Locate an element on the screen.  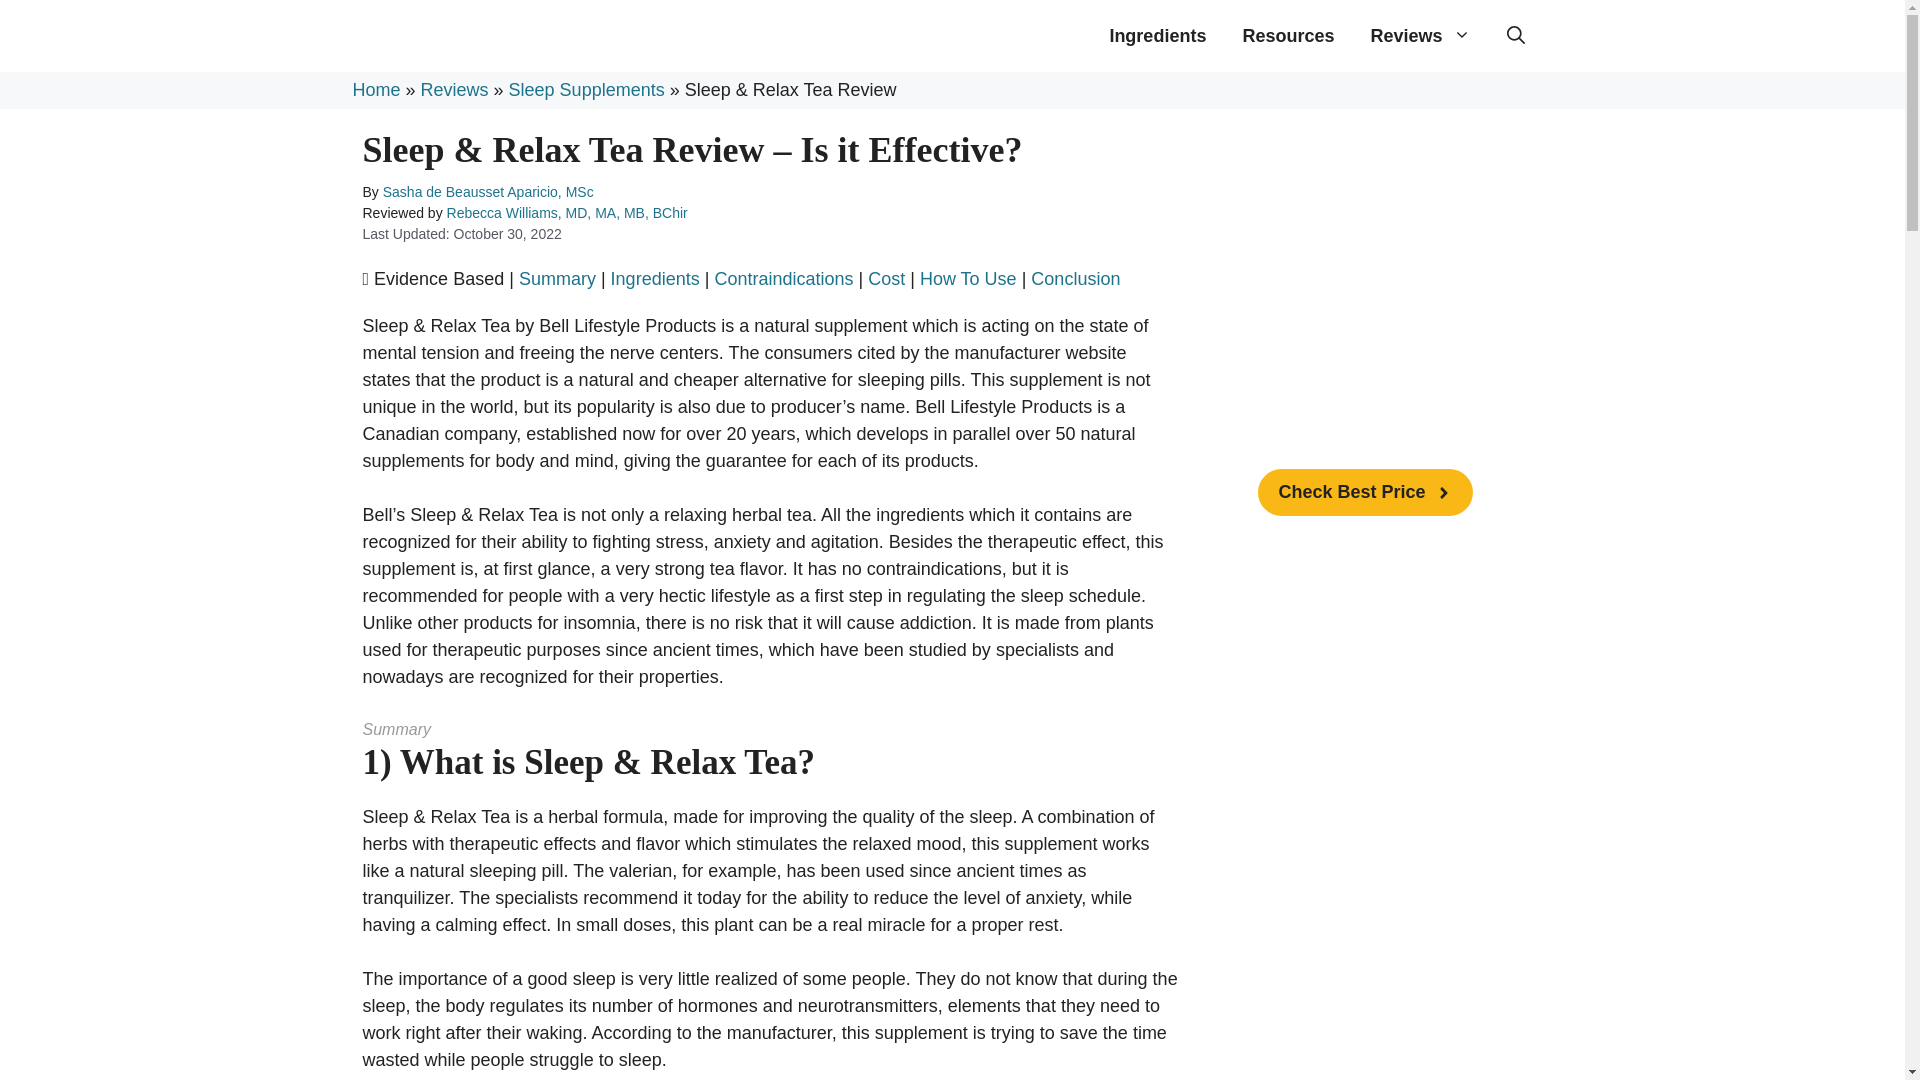
Reviews is located at coordinates (1420, 35).